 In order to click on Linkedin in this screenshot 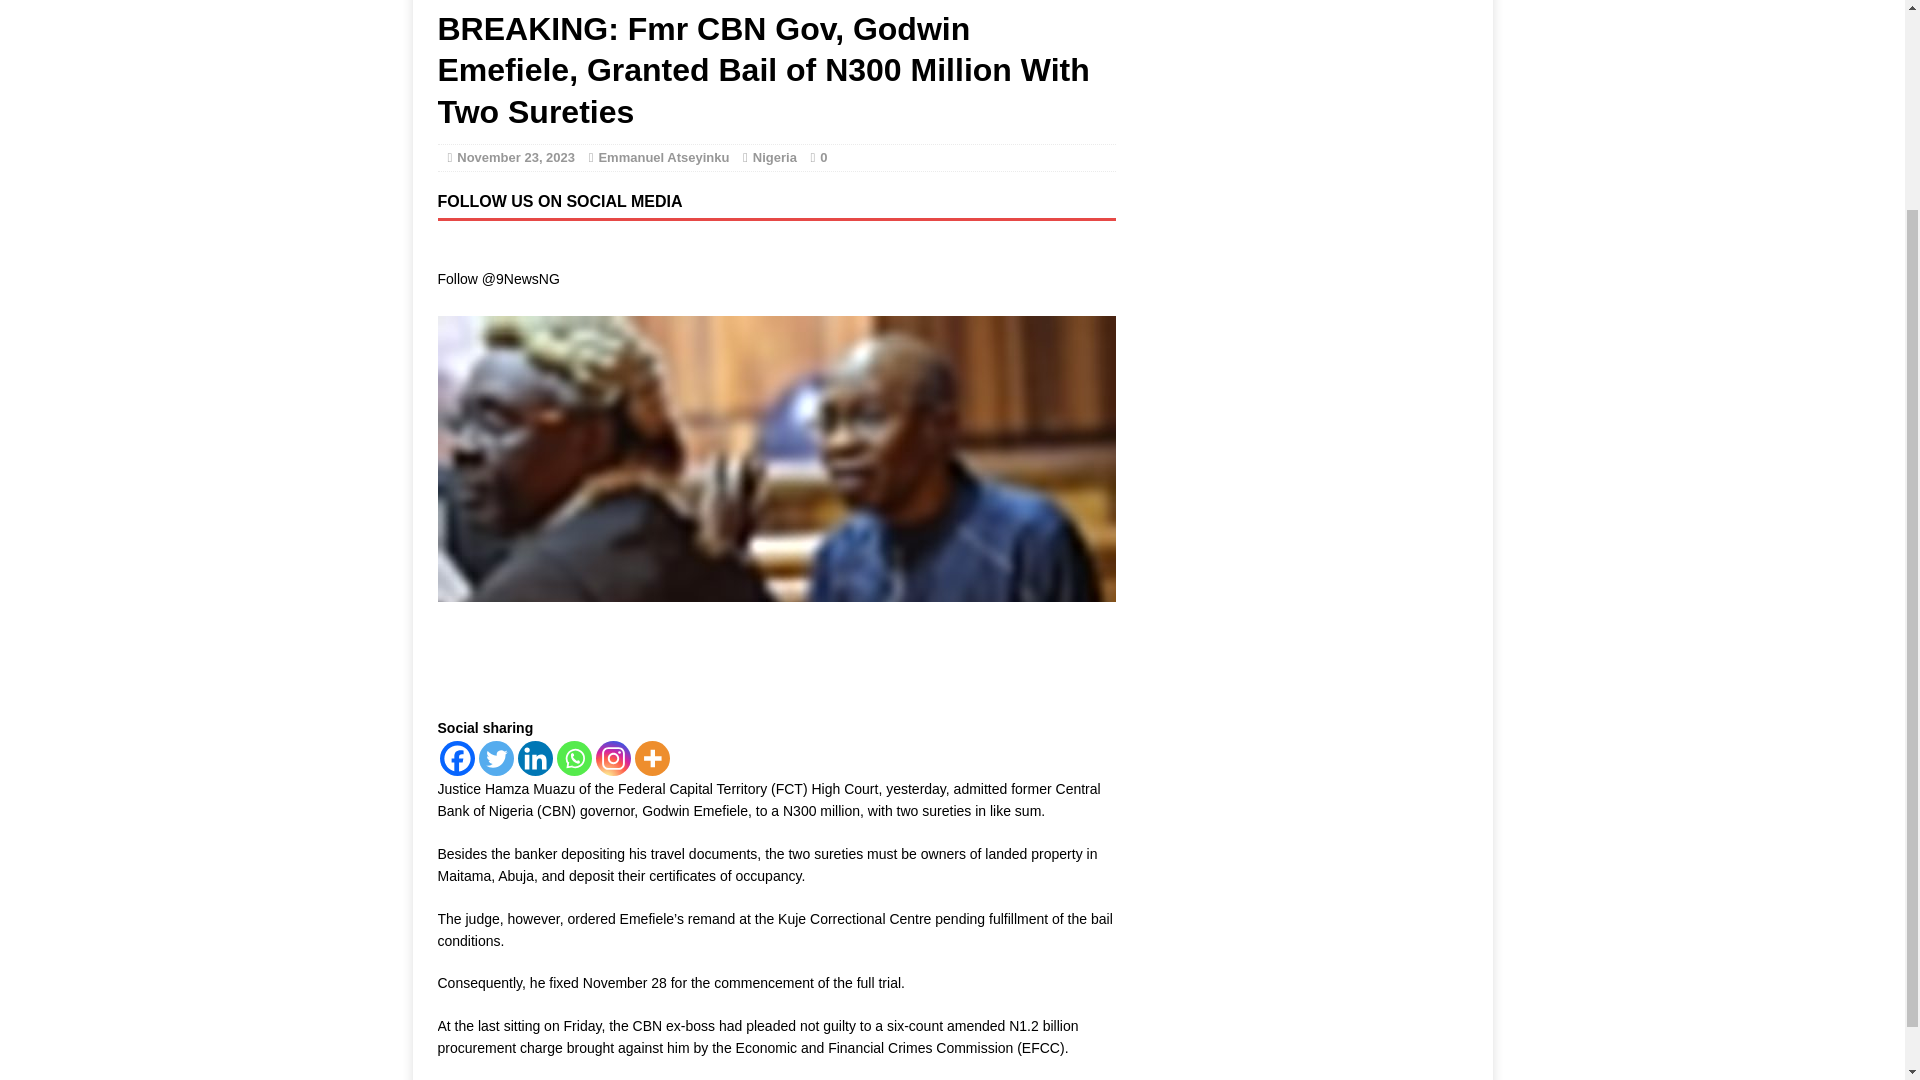, I will do `click(535, 758)`.